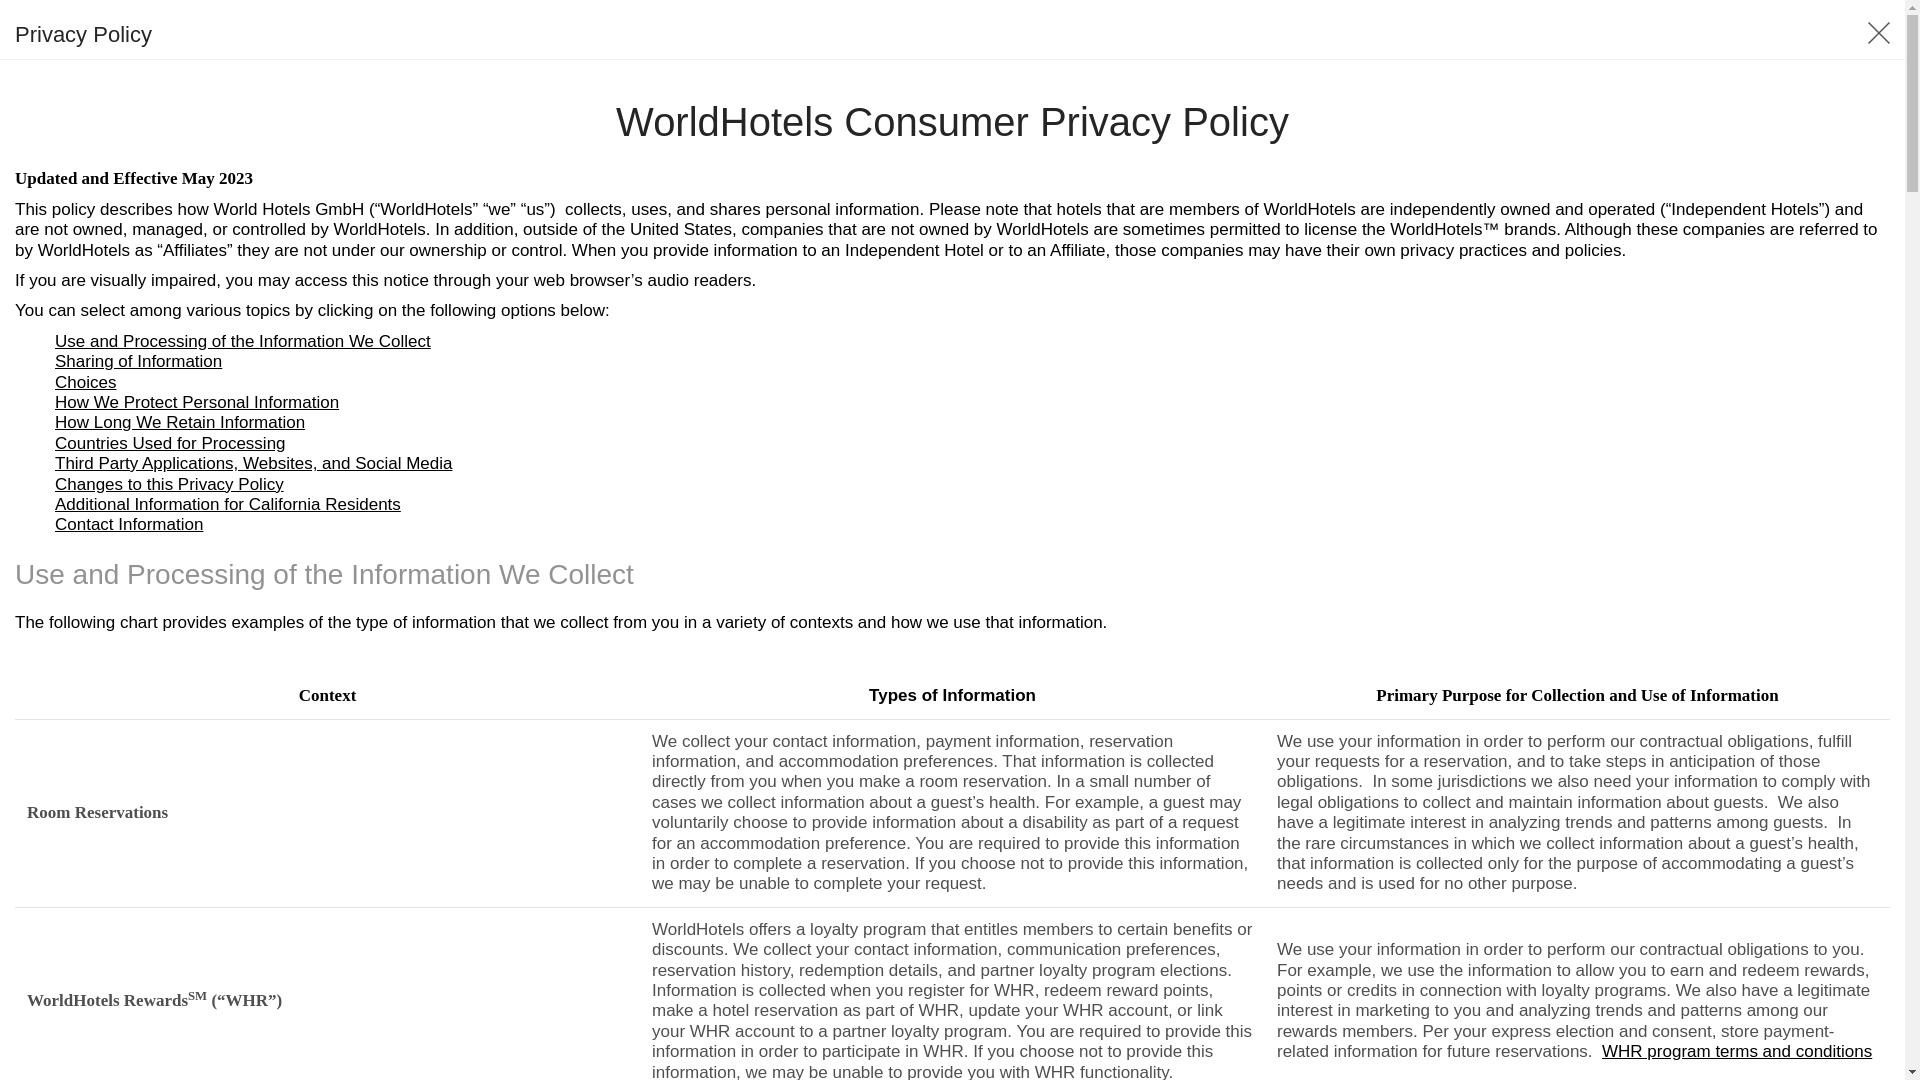  I want to click on Contact Information, so click(129, 524).